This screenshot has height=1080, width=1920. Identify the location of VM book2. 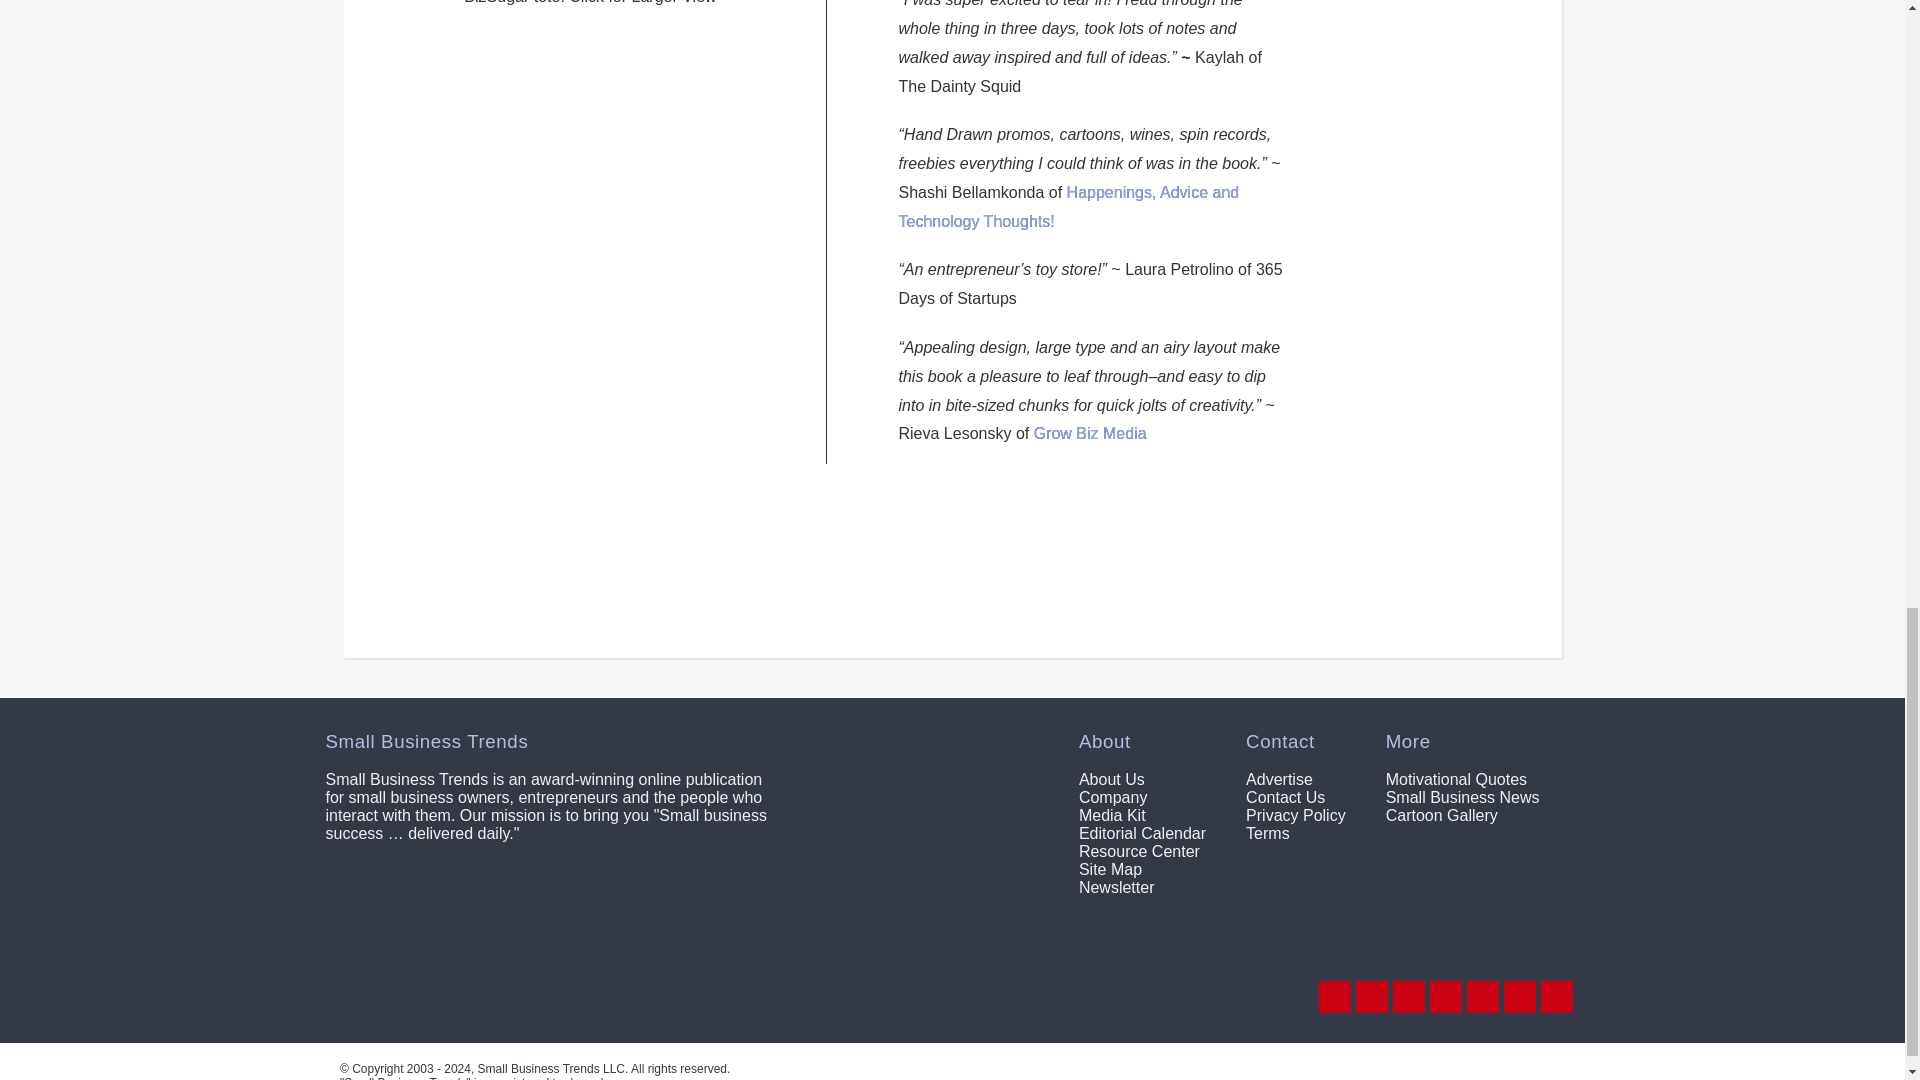
(1154, 546).